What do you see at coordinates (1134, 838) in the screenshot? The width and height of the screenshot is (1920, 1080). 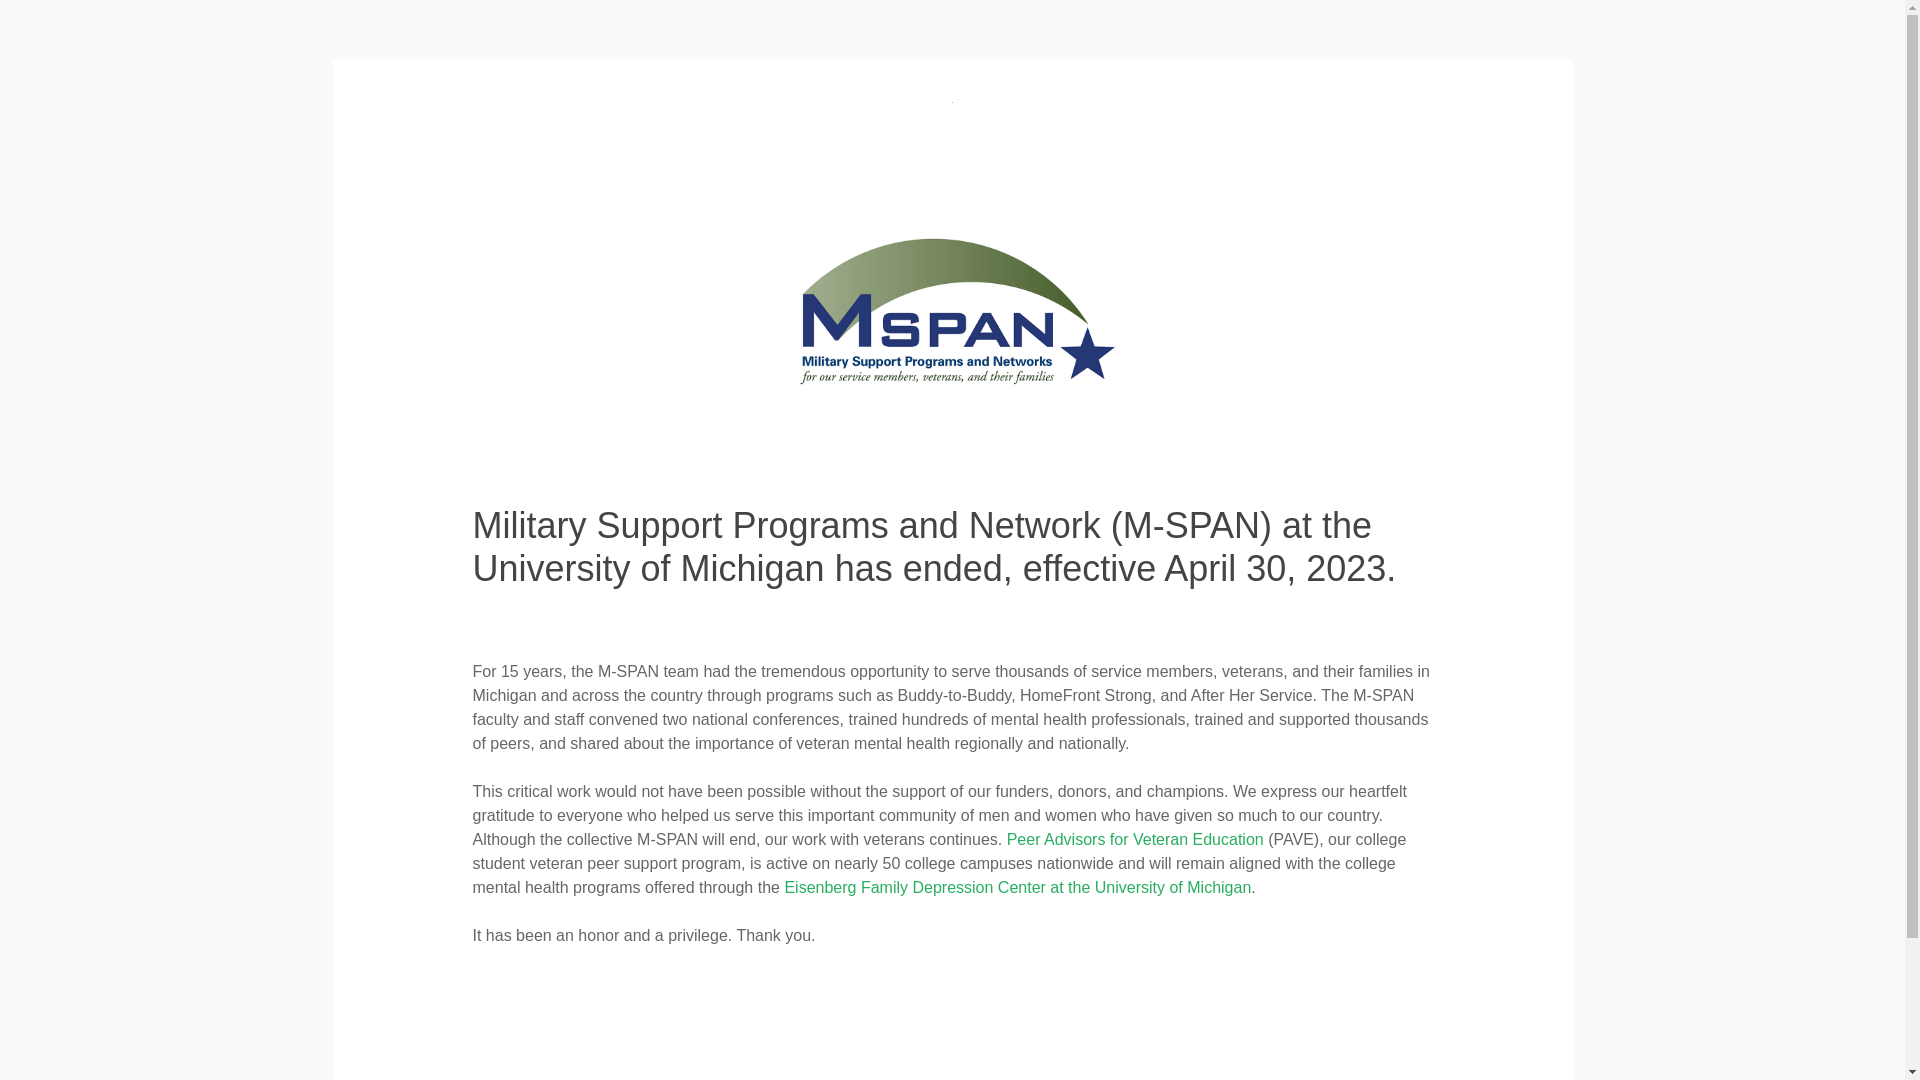 I see `Peer Advisors for Veteran Education` at bounding box center [1134, 838].